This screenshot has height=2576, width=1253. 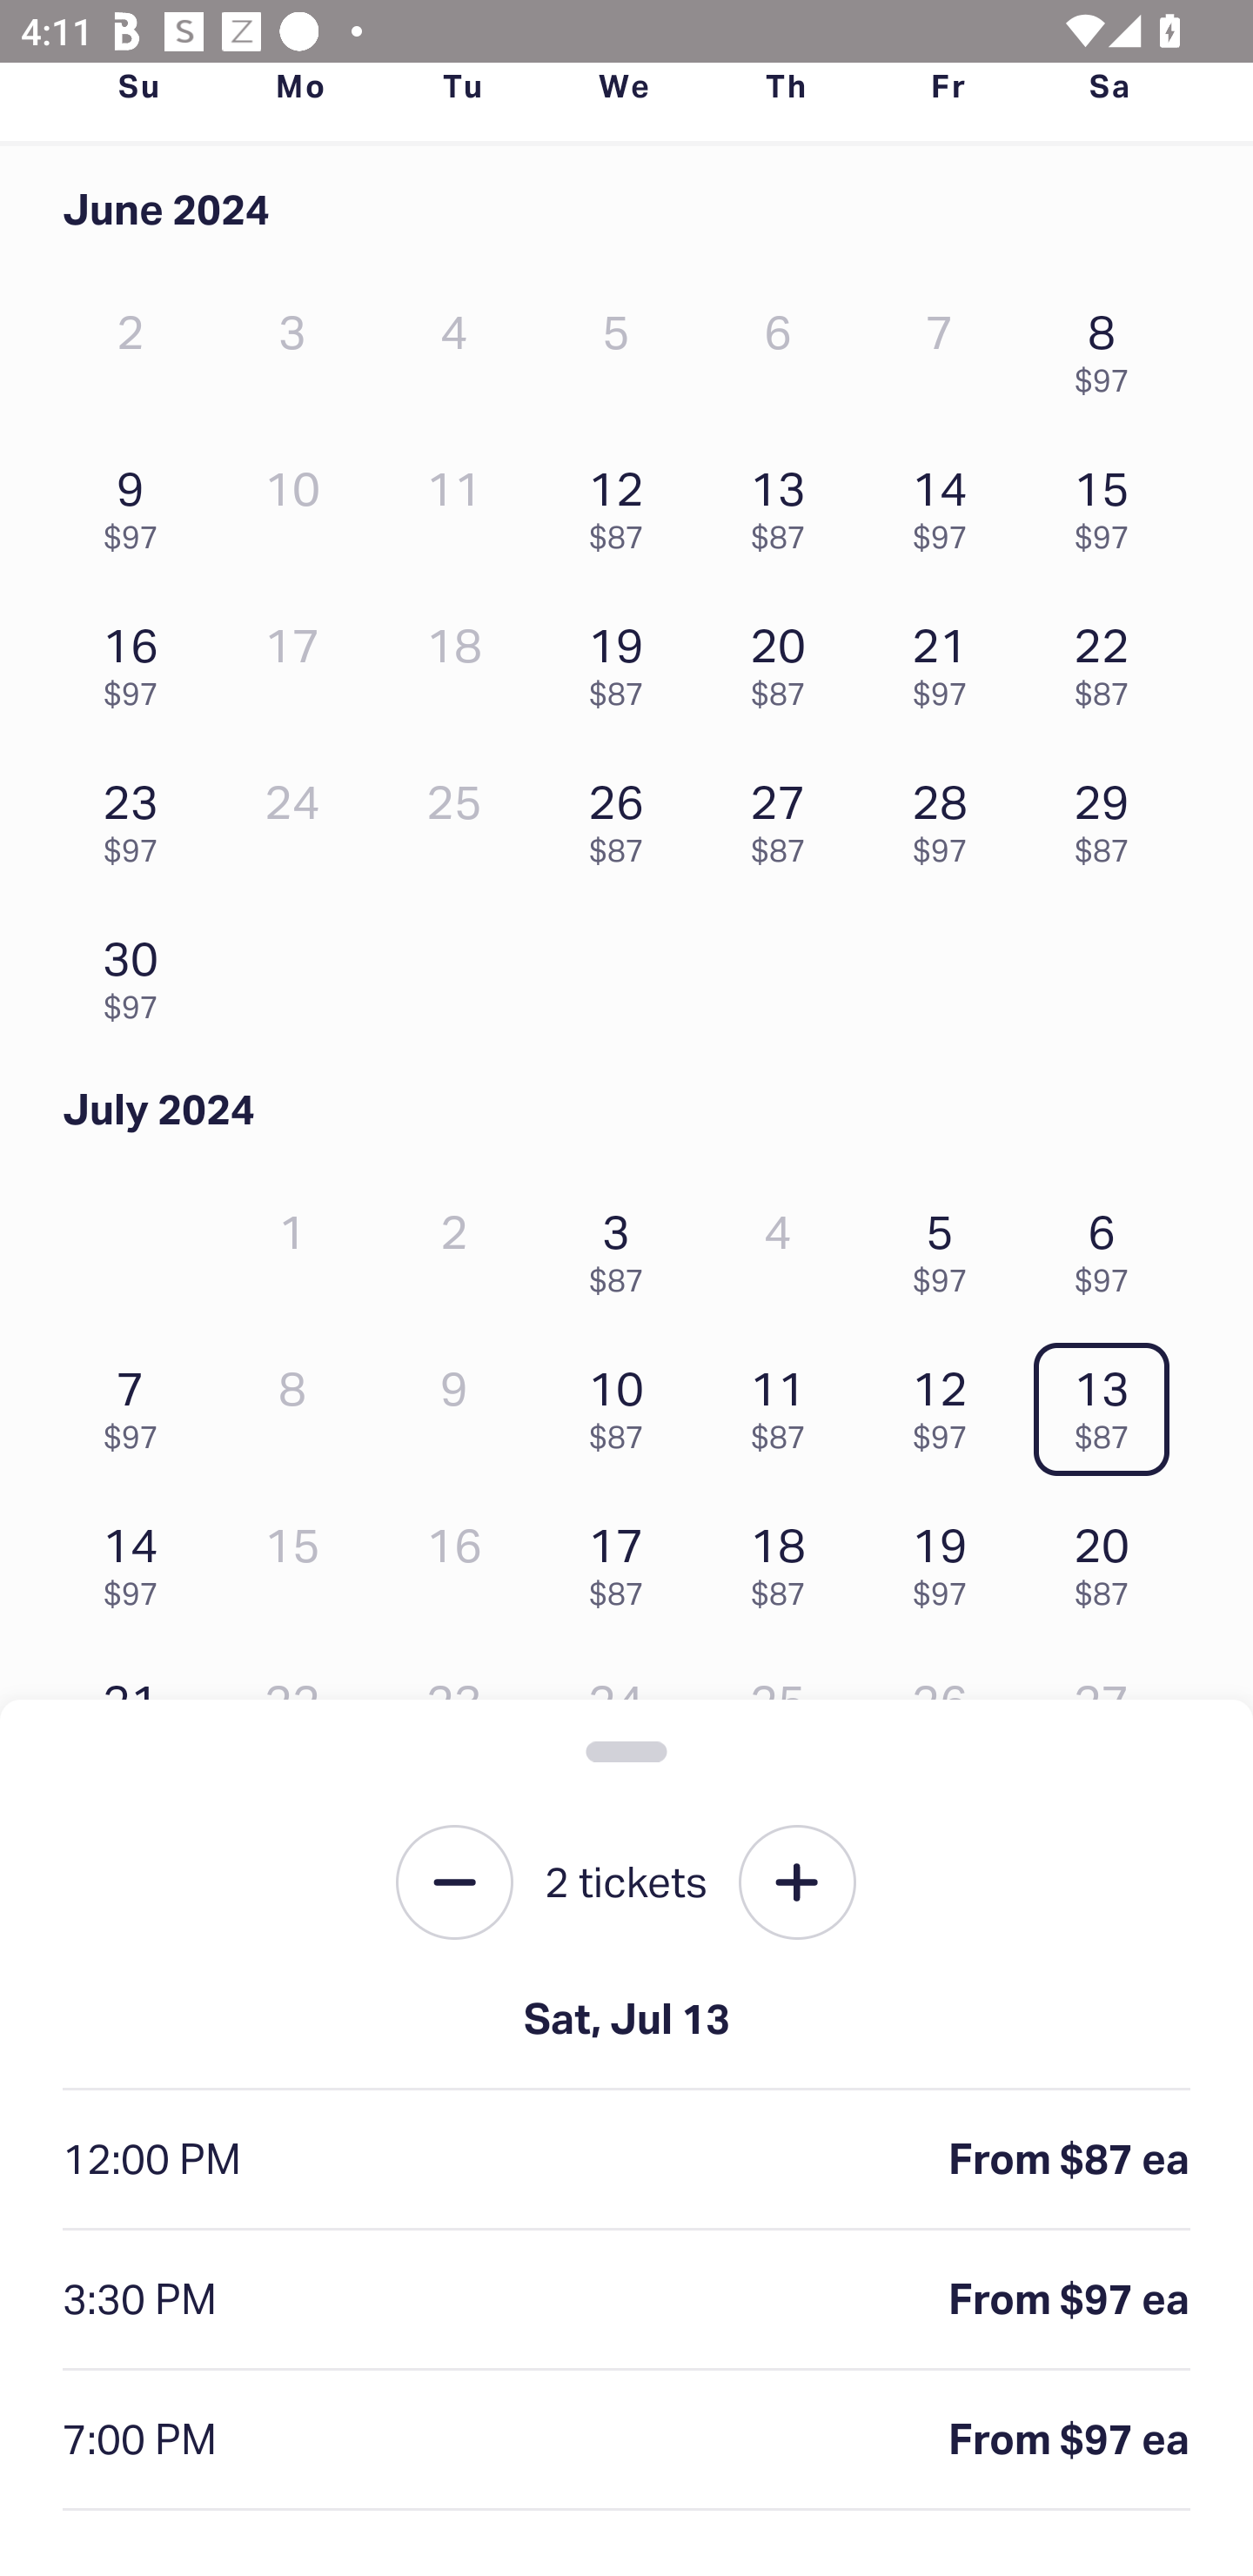 I want to click on 3 $87, so click(x=623, y=1244).